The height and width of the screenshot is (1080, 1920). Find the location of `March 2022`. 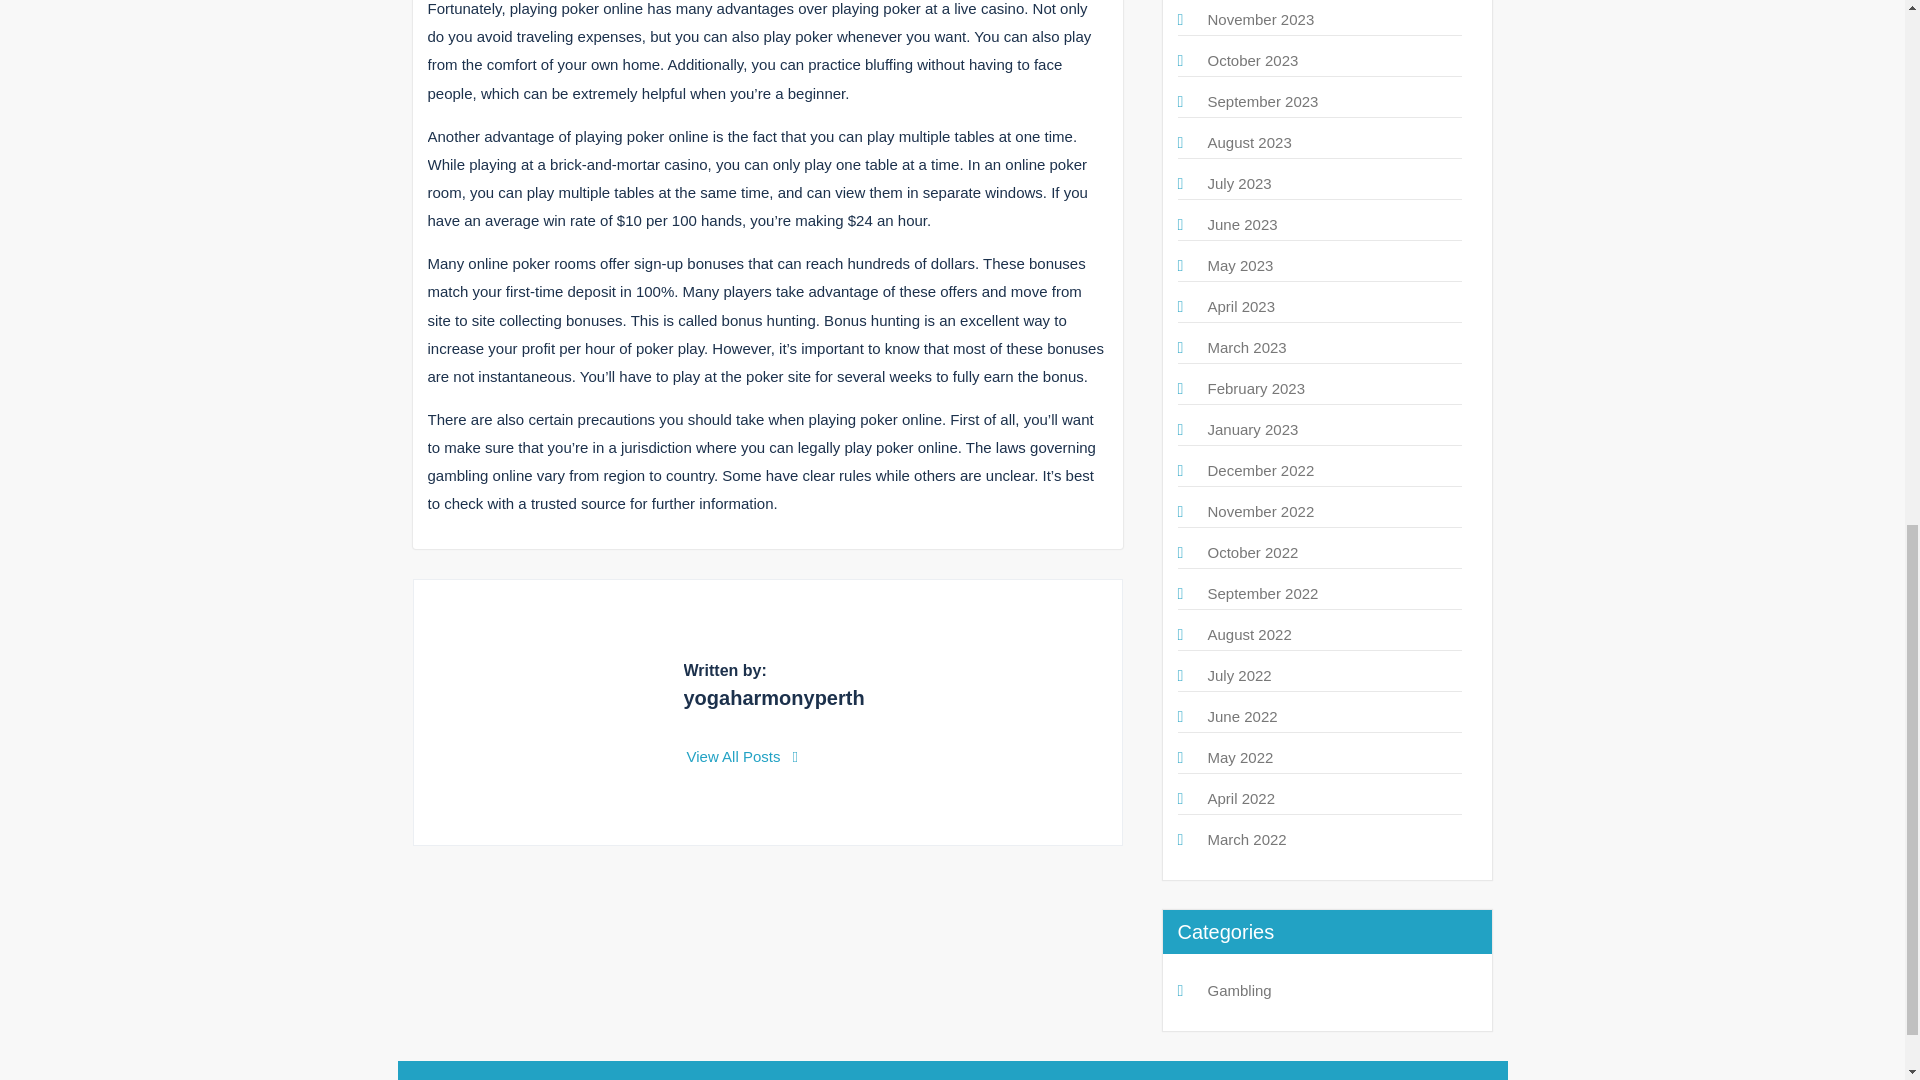

March 2022 is located at coordinates (1246, 838).